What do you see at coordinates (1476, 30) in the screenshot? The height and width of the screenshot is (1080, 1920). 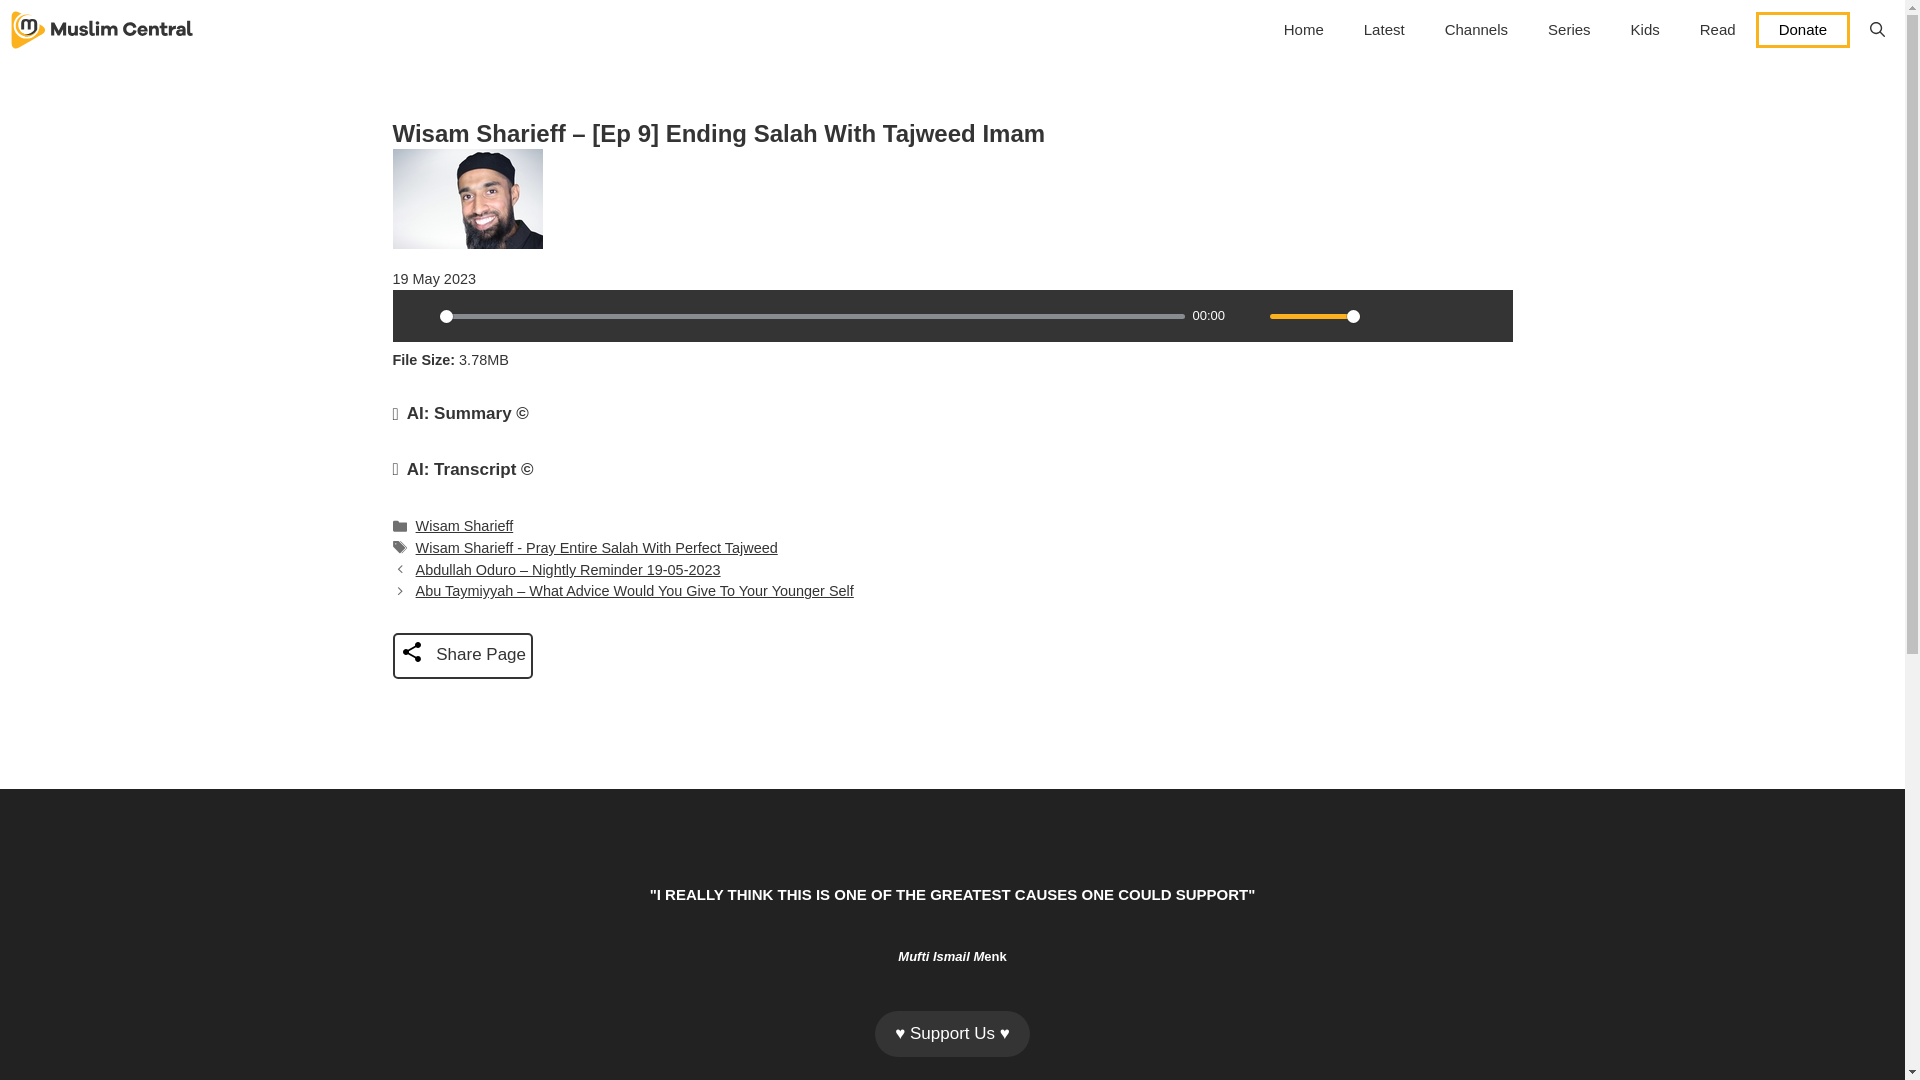 I see `Channels` at bounding box center [1476, 30].